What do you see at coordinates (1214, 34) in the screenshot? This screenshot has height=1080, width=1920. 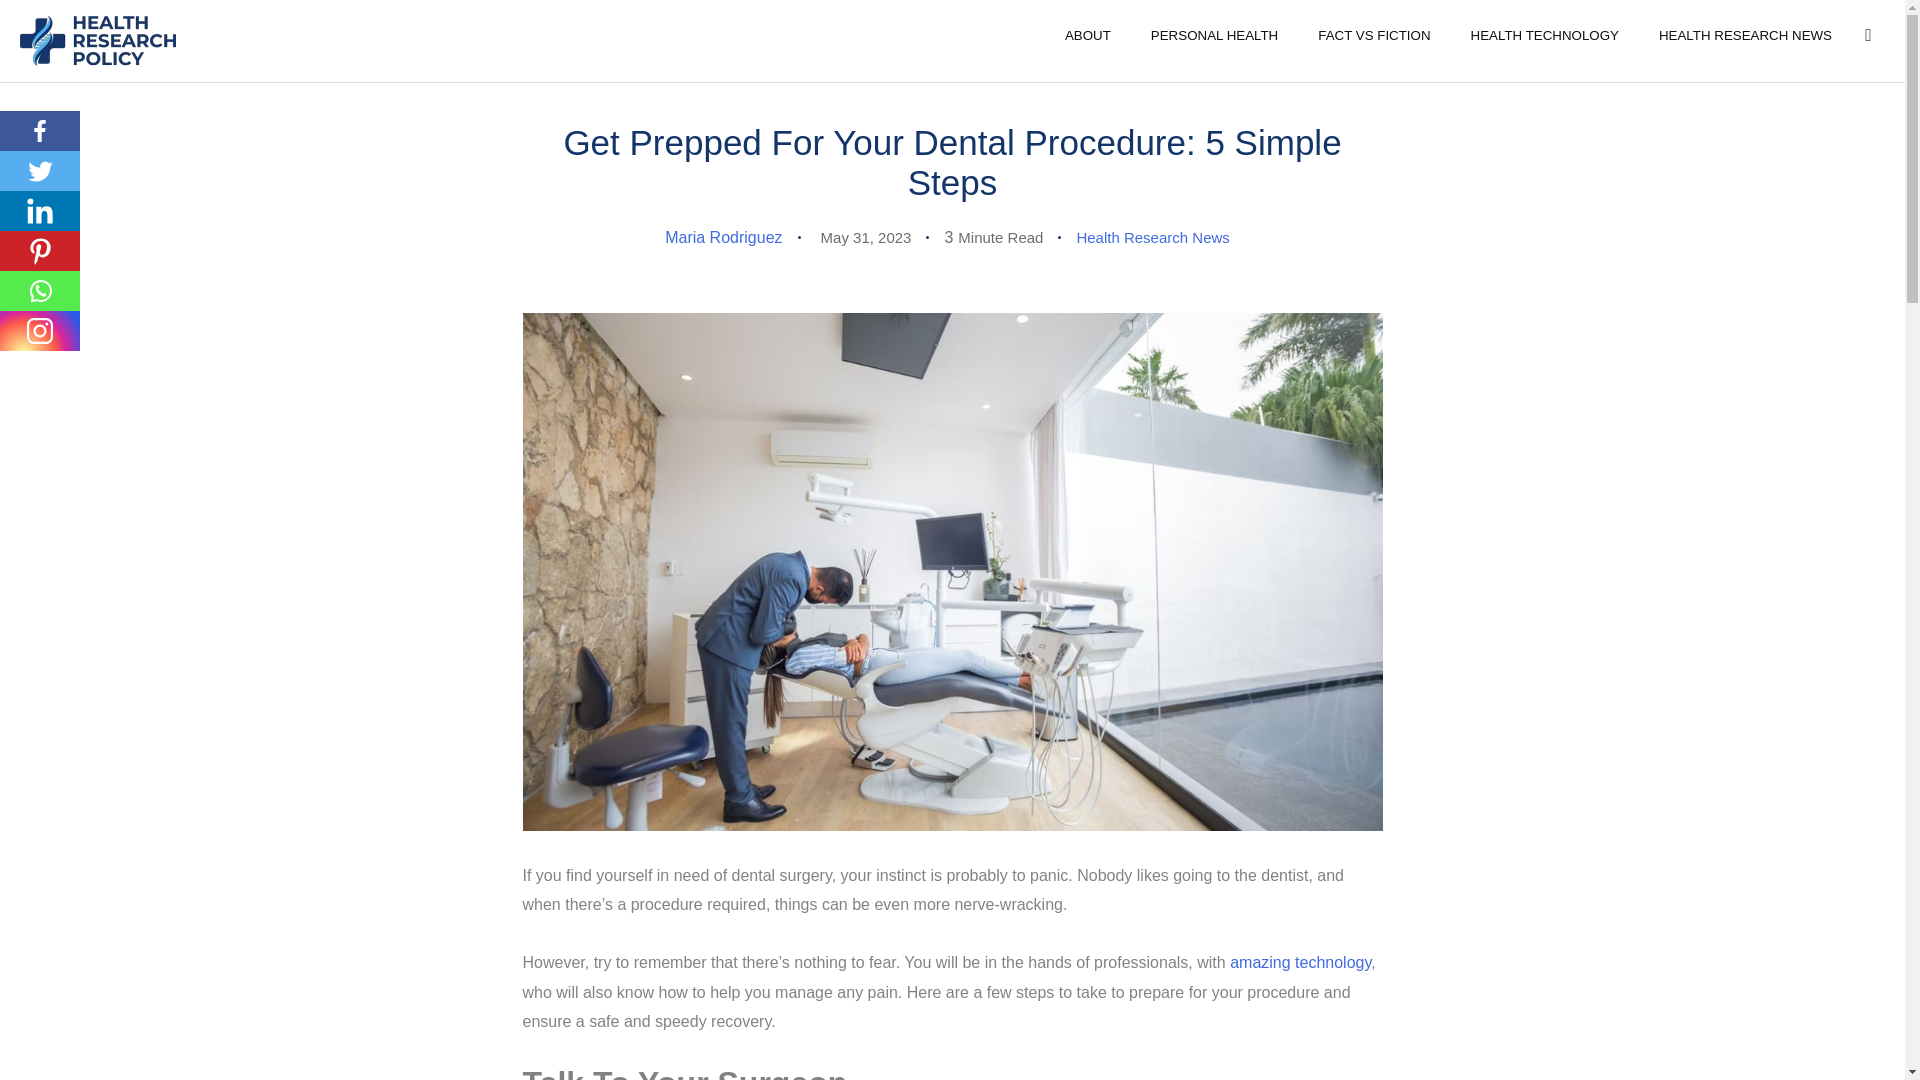 I see `PERSONAL HEALTH` at bounding box center [1214, 34].